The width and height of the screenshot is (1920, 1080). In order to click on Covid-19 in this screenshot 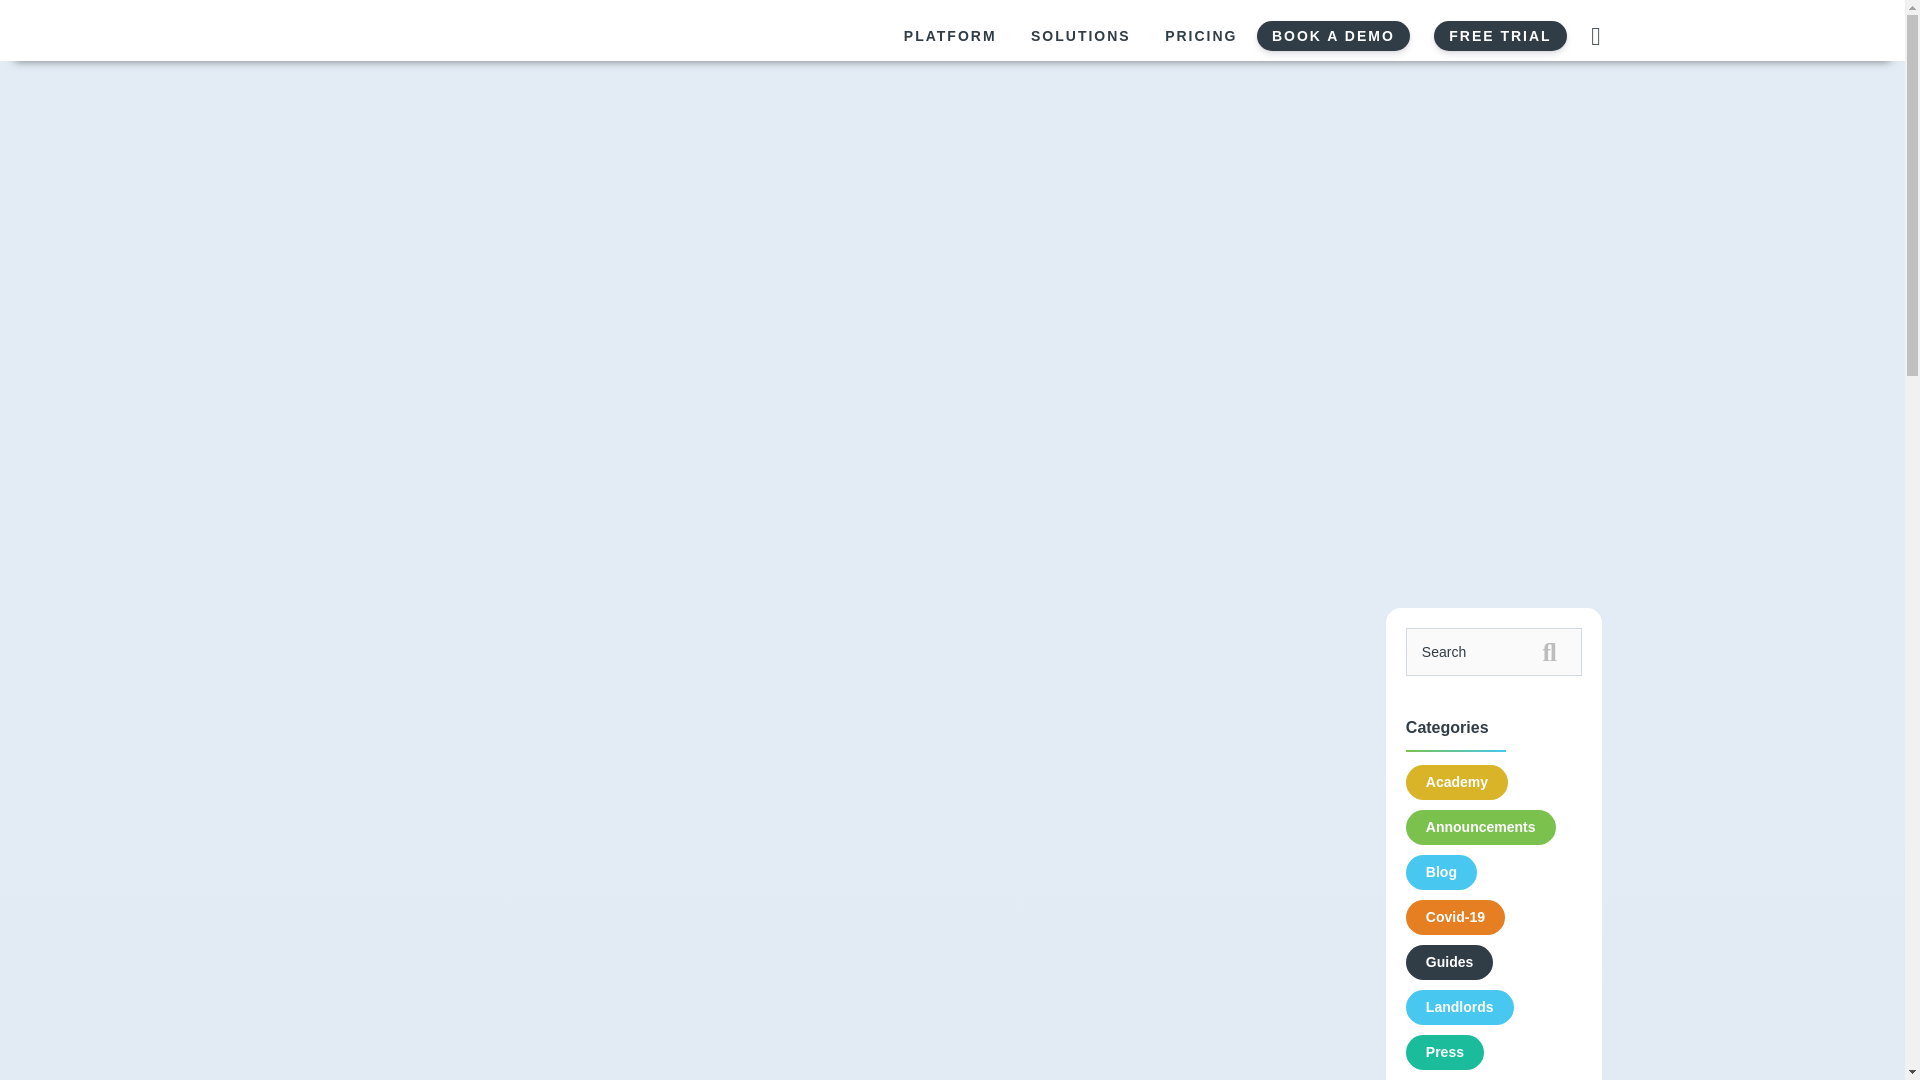, I will do `click(1455, 917)`.